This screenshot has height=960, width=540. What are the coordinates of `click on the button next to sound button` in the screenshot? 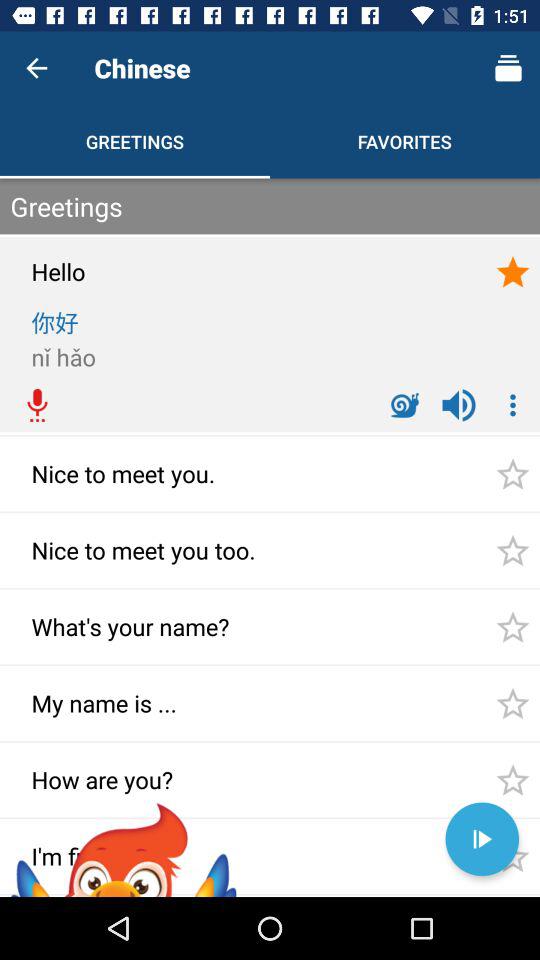 It's located at (512, 405).